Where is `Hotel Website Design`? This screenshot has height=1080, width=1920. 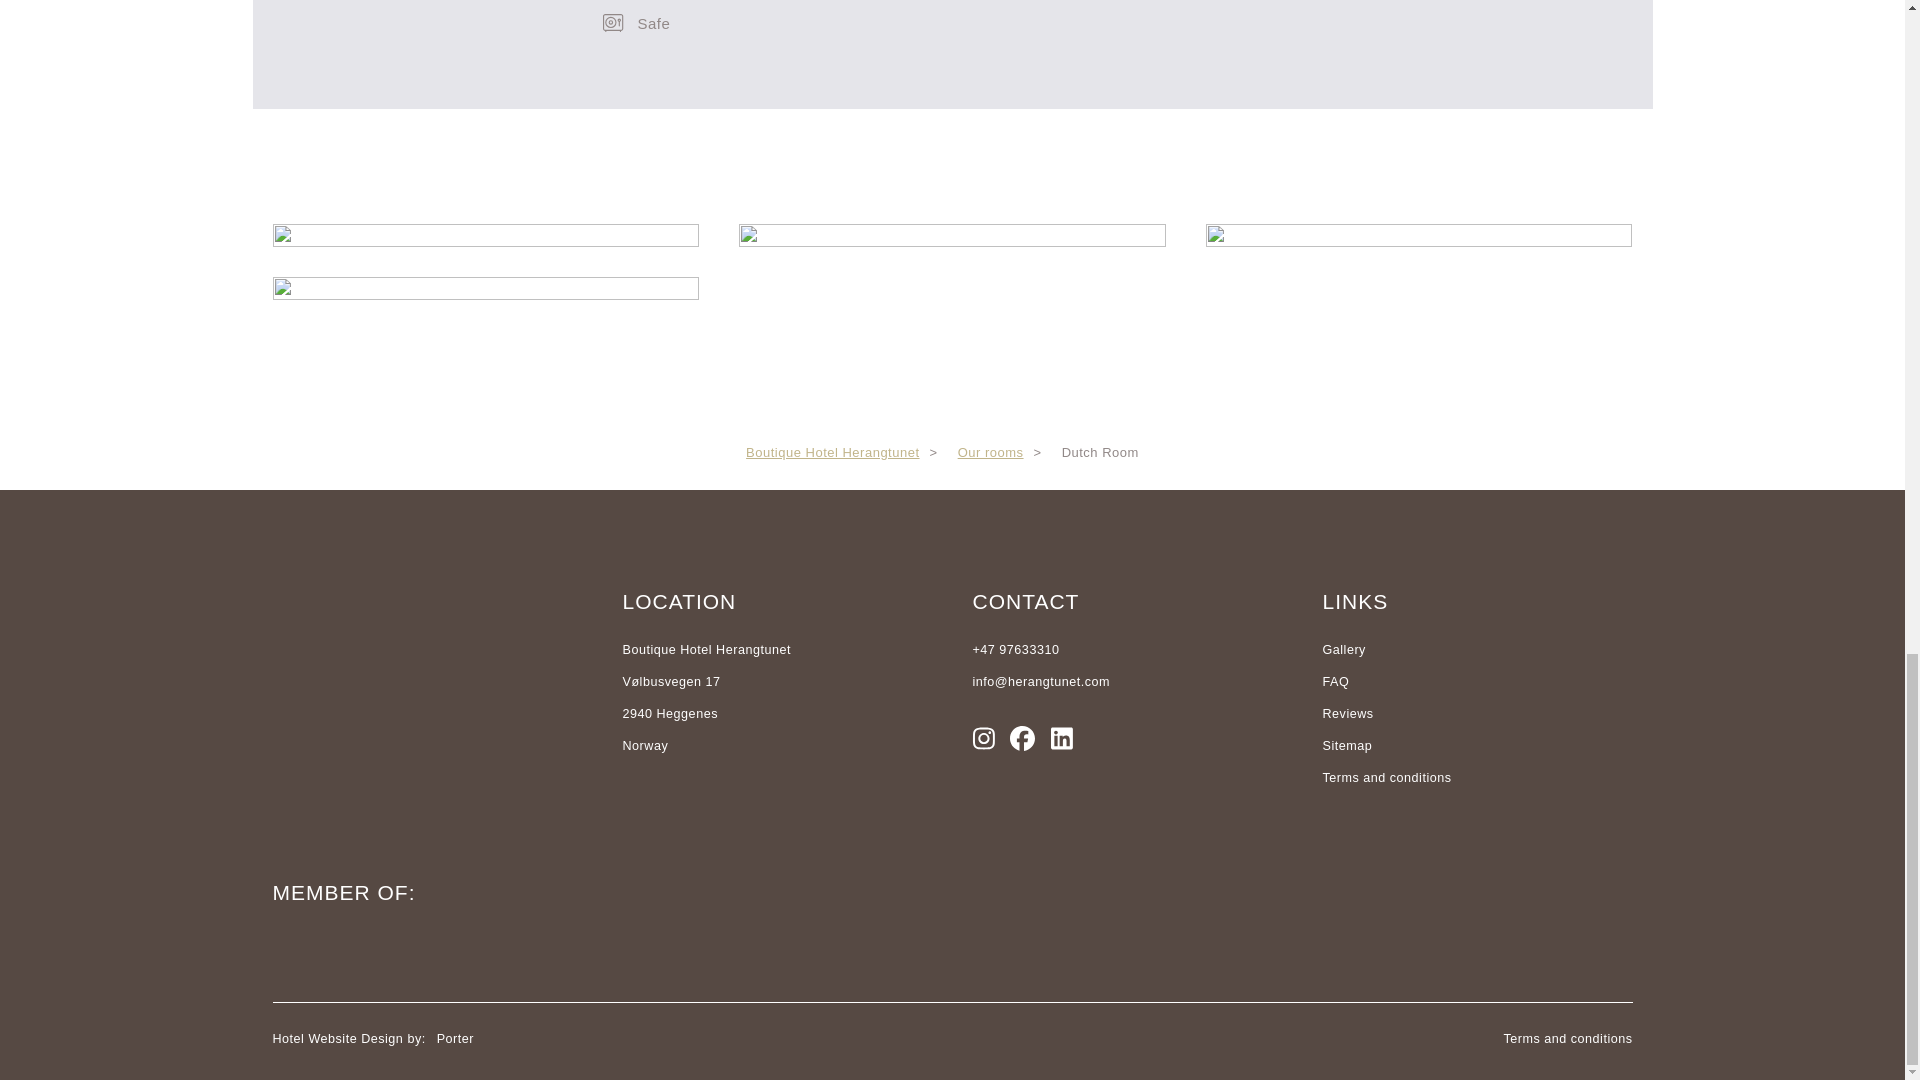 Hotel Website Design is located at coordinates (340, 1039).